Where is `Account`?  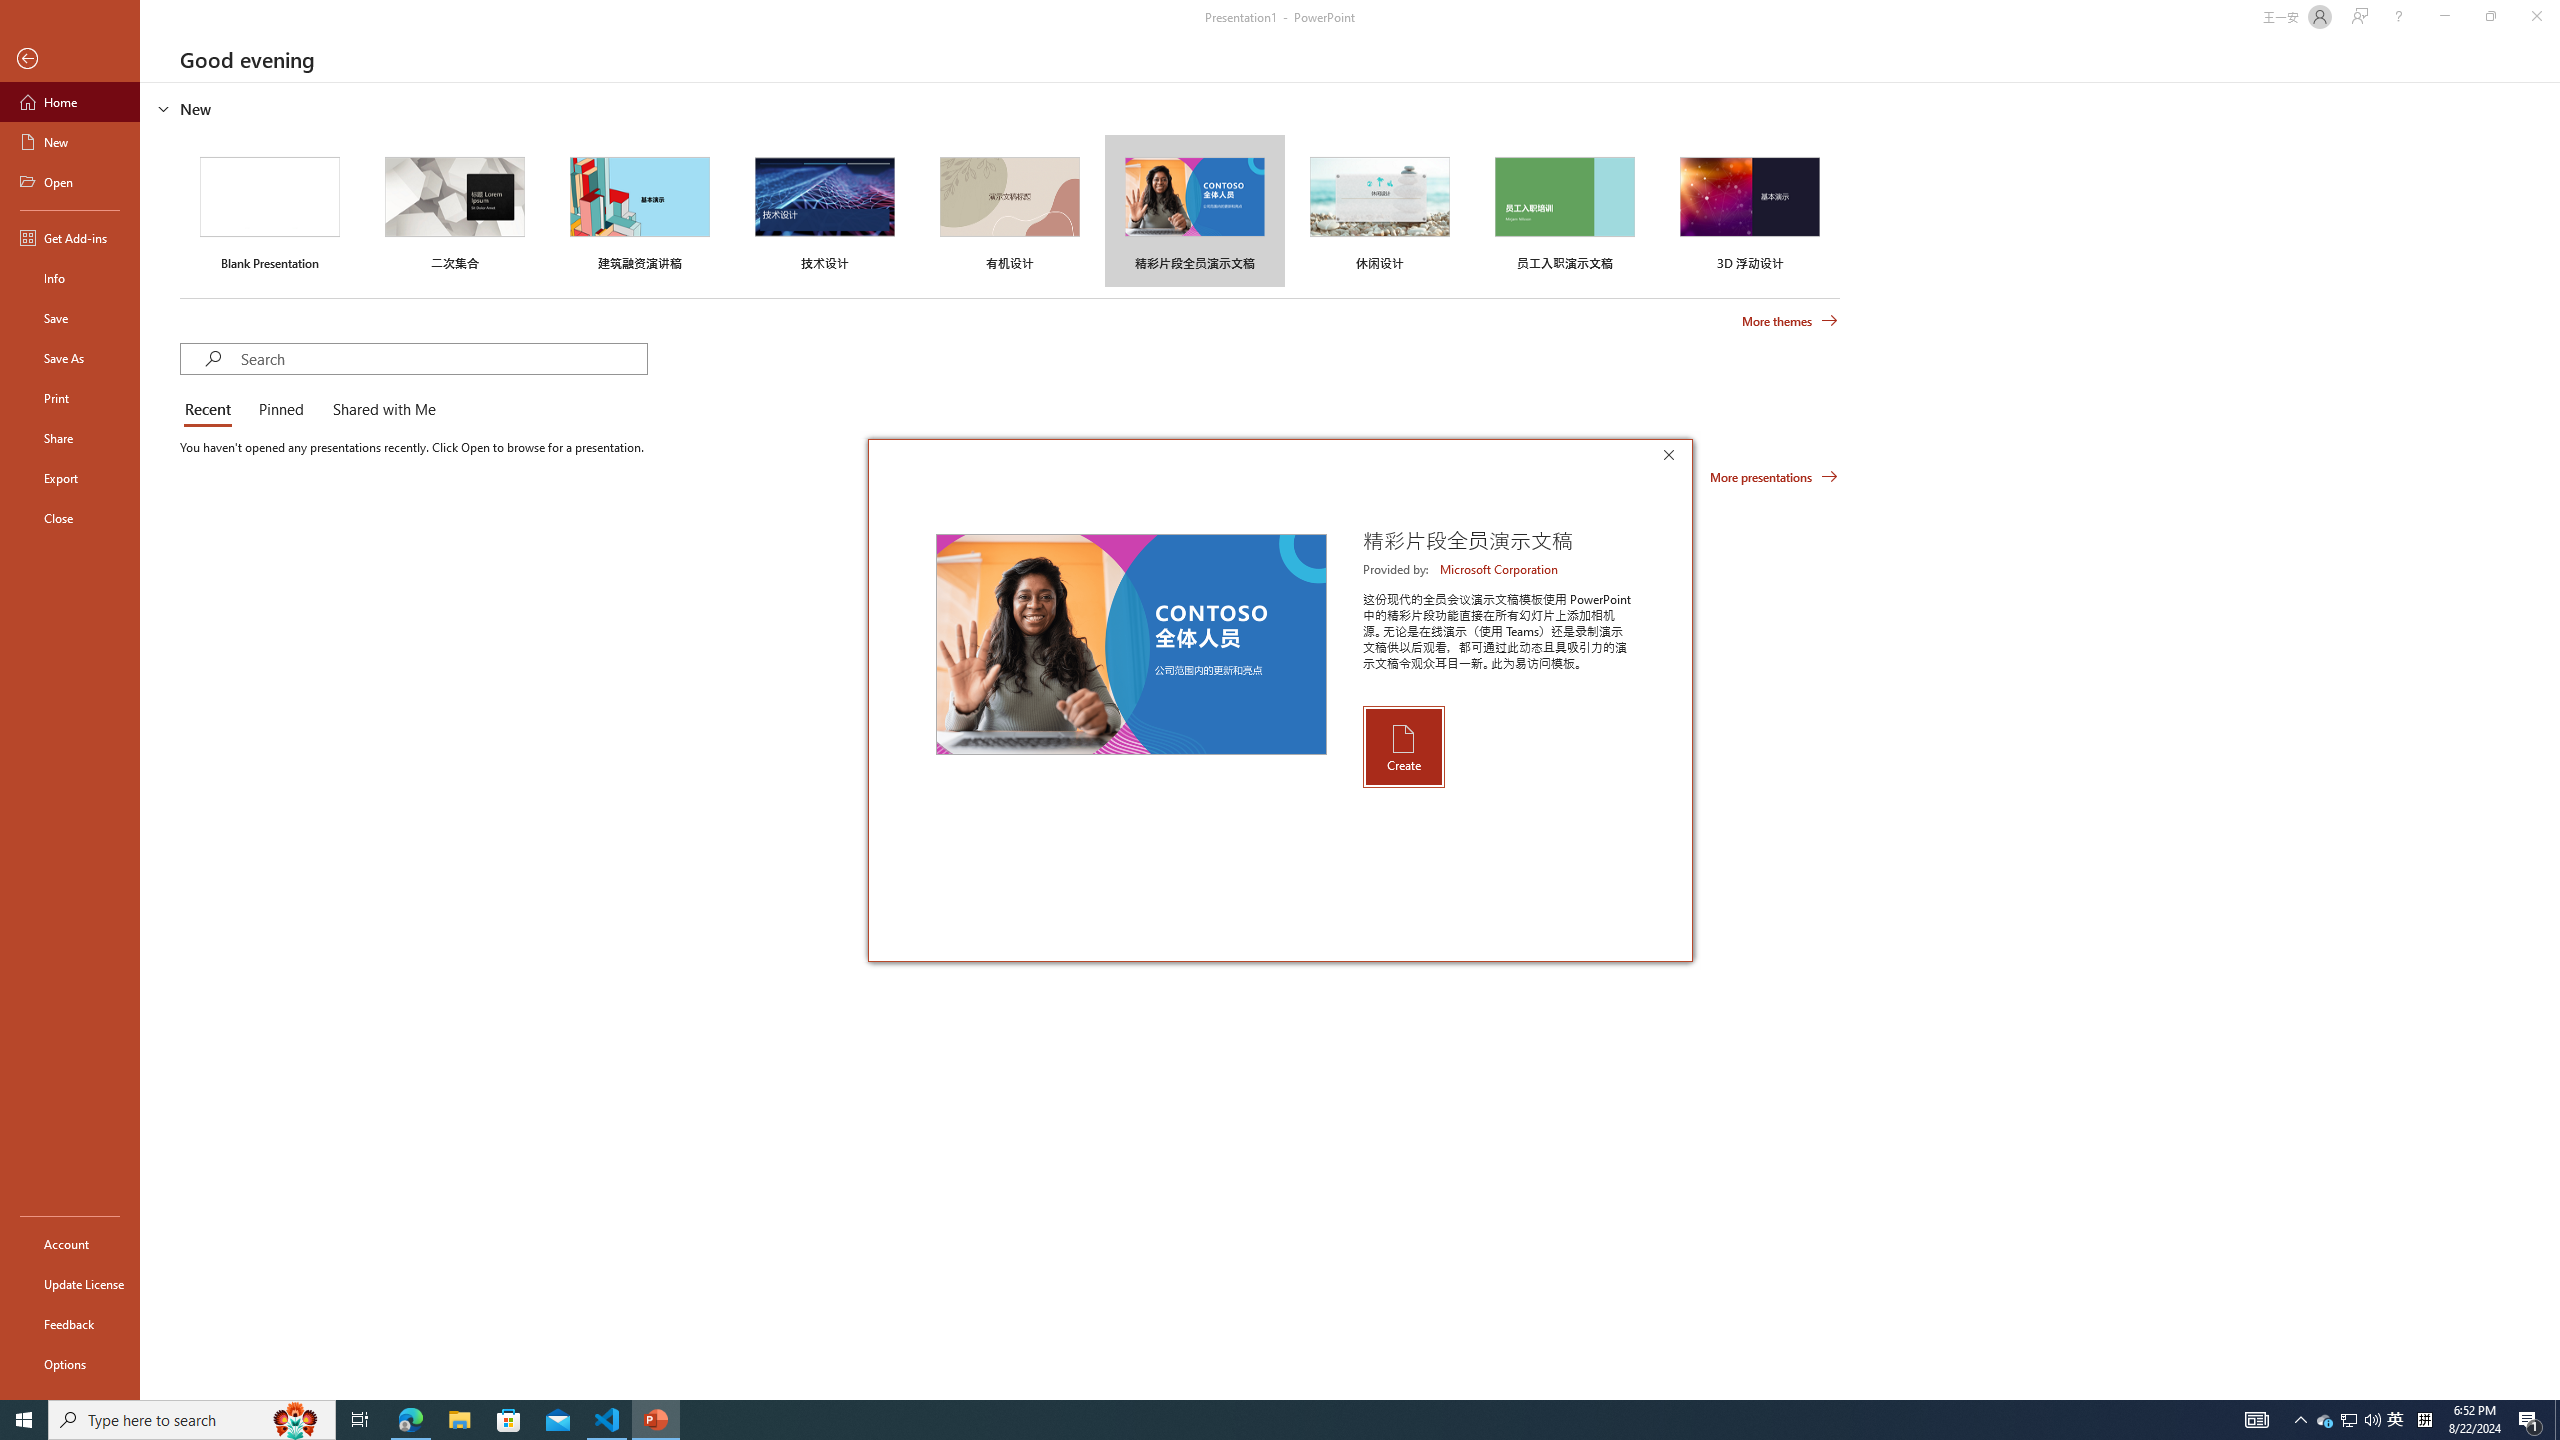
Account is located at coordinates (70, 1244).